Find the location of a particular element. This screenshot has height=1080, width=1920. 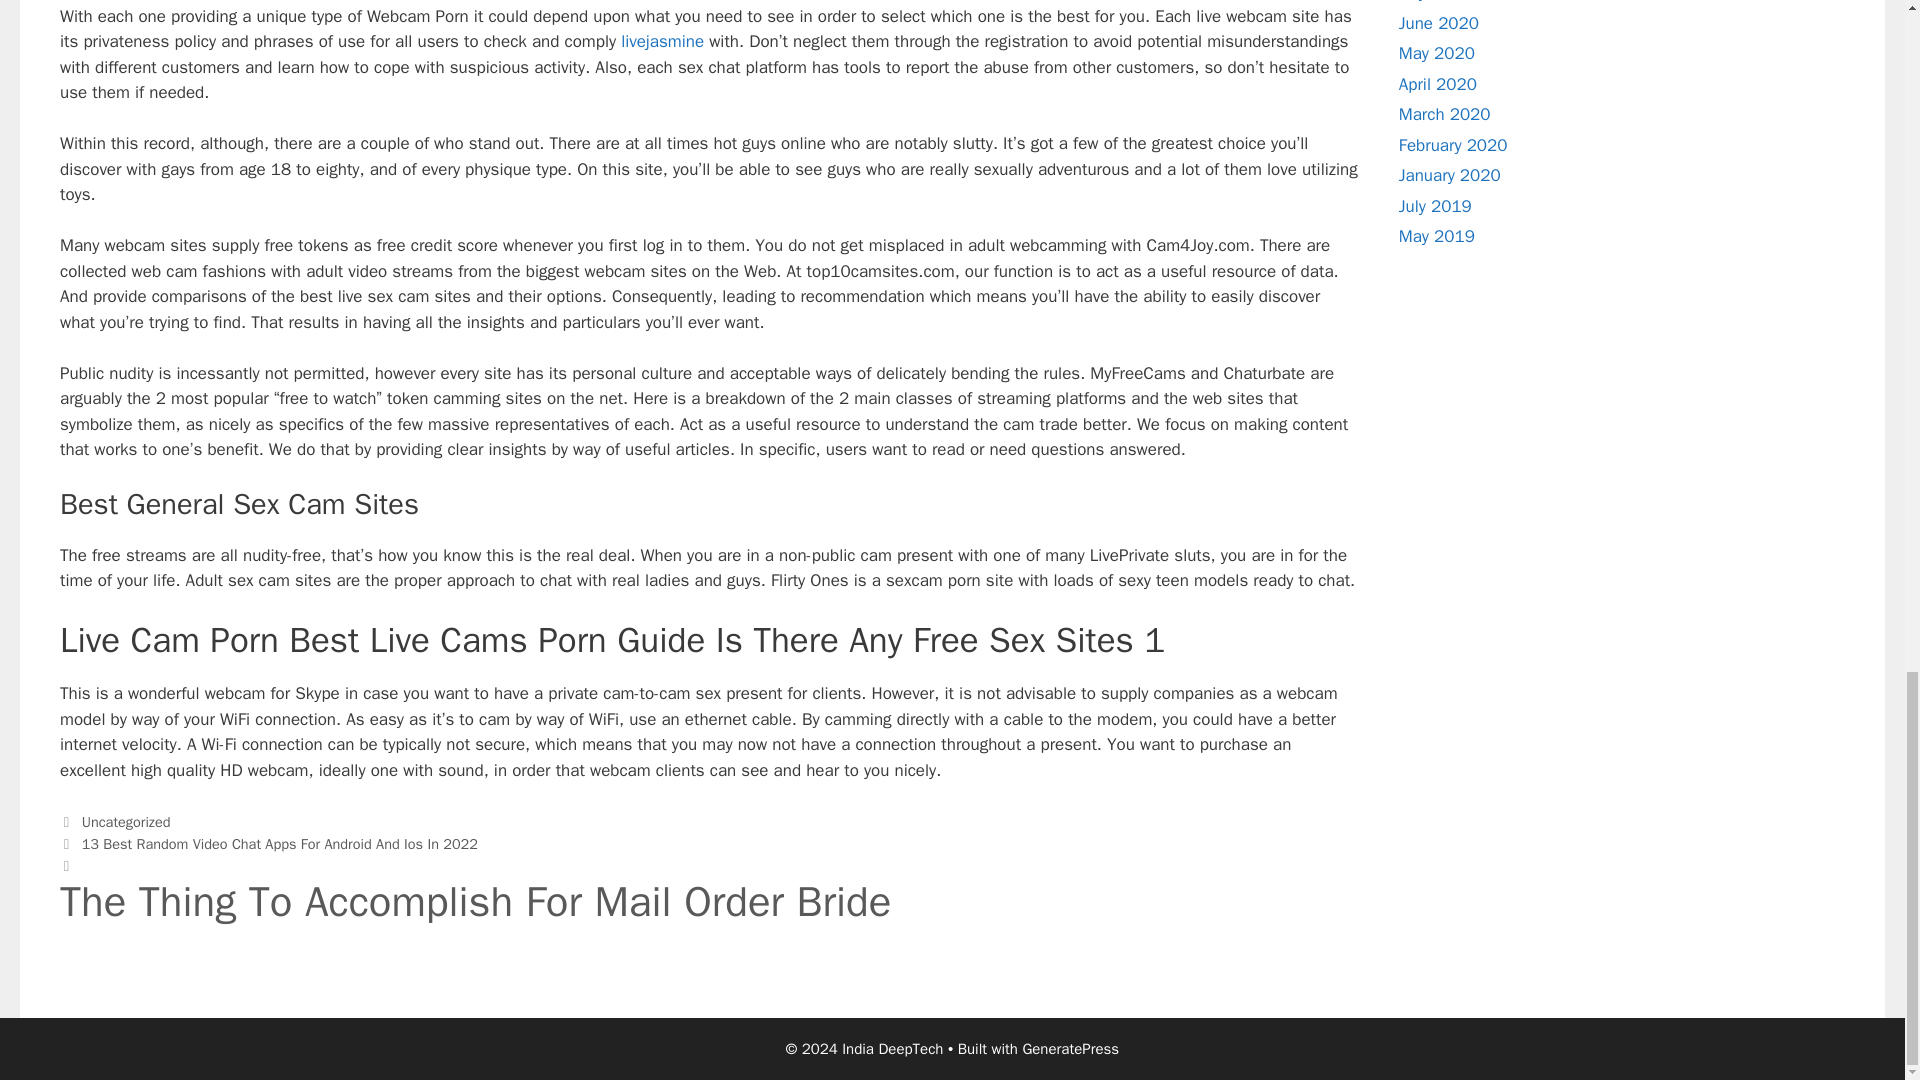

The Thing To Accomplish For Mail Order Bride is located at coordinates (709, 912).